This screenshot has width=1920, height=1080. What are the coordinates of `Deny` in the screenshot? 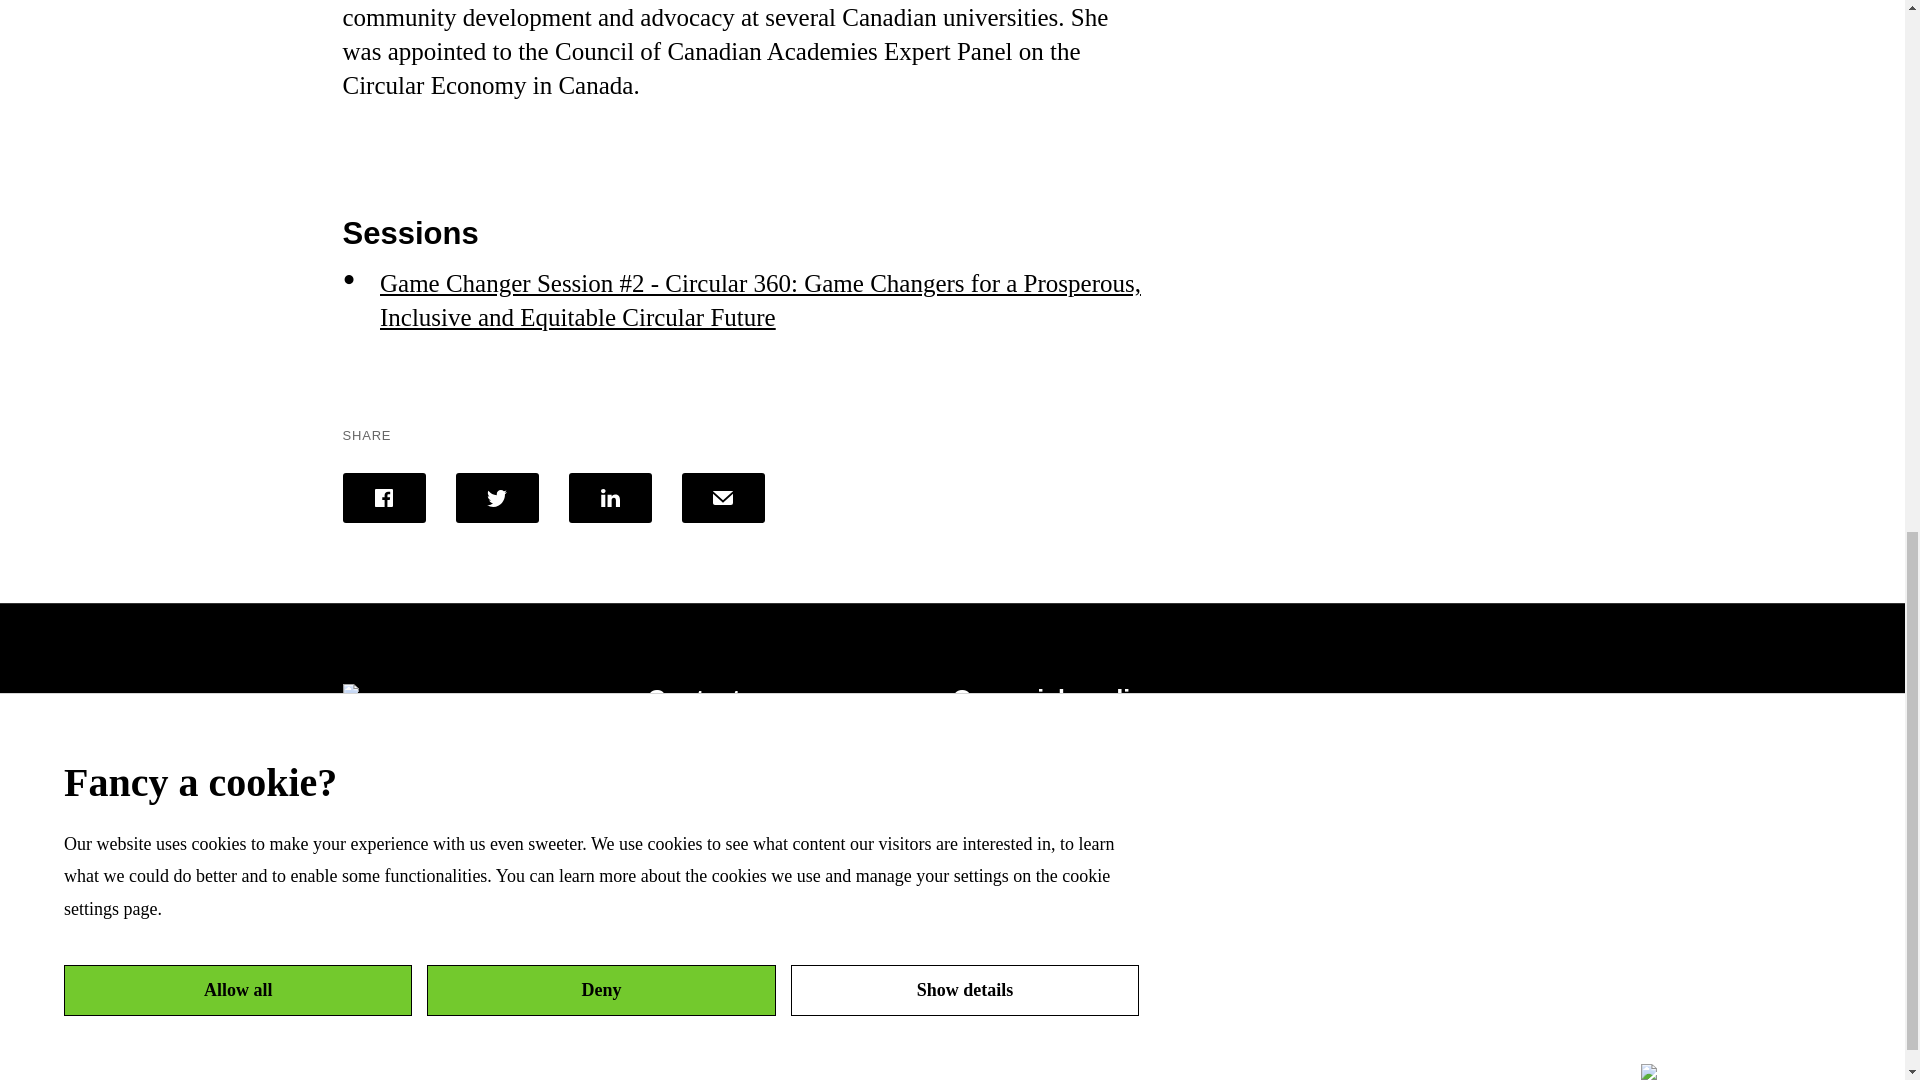 It's located at (600, 337).